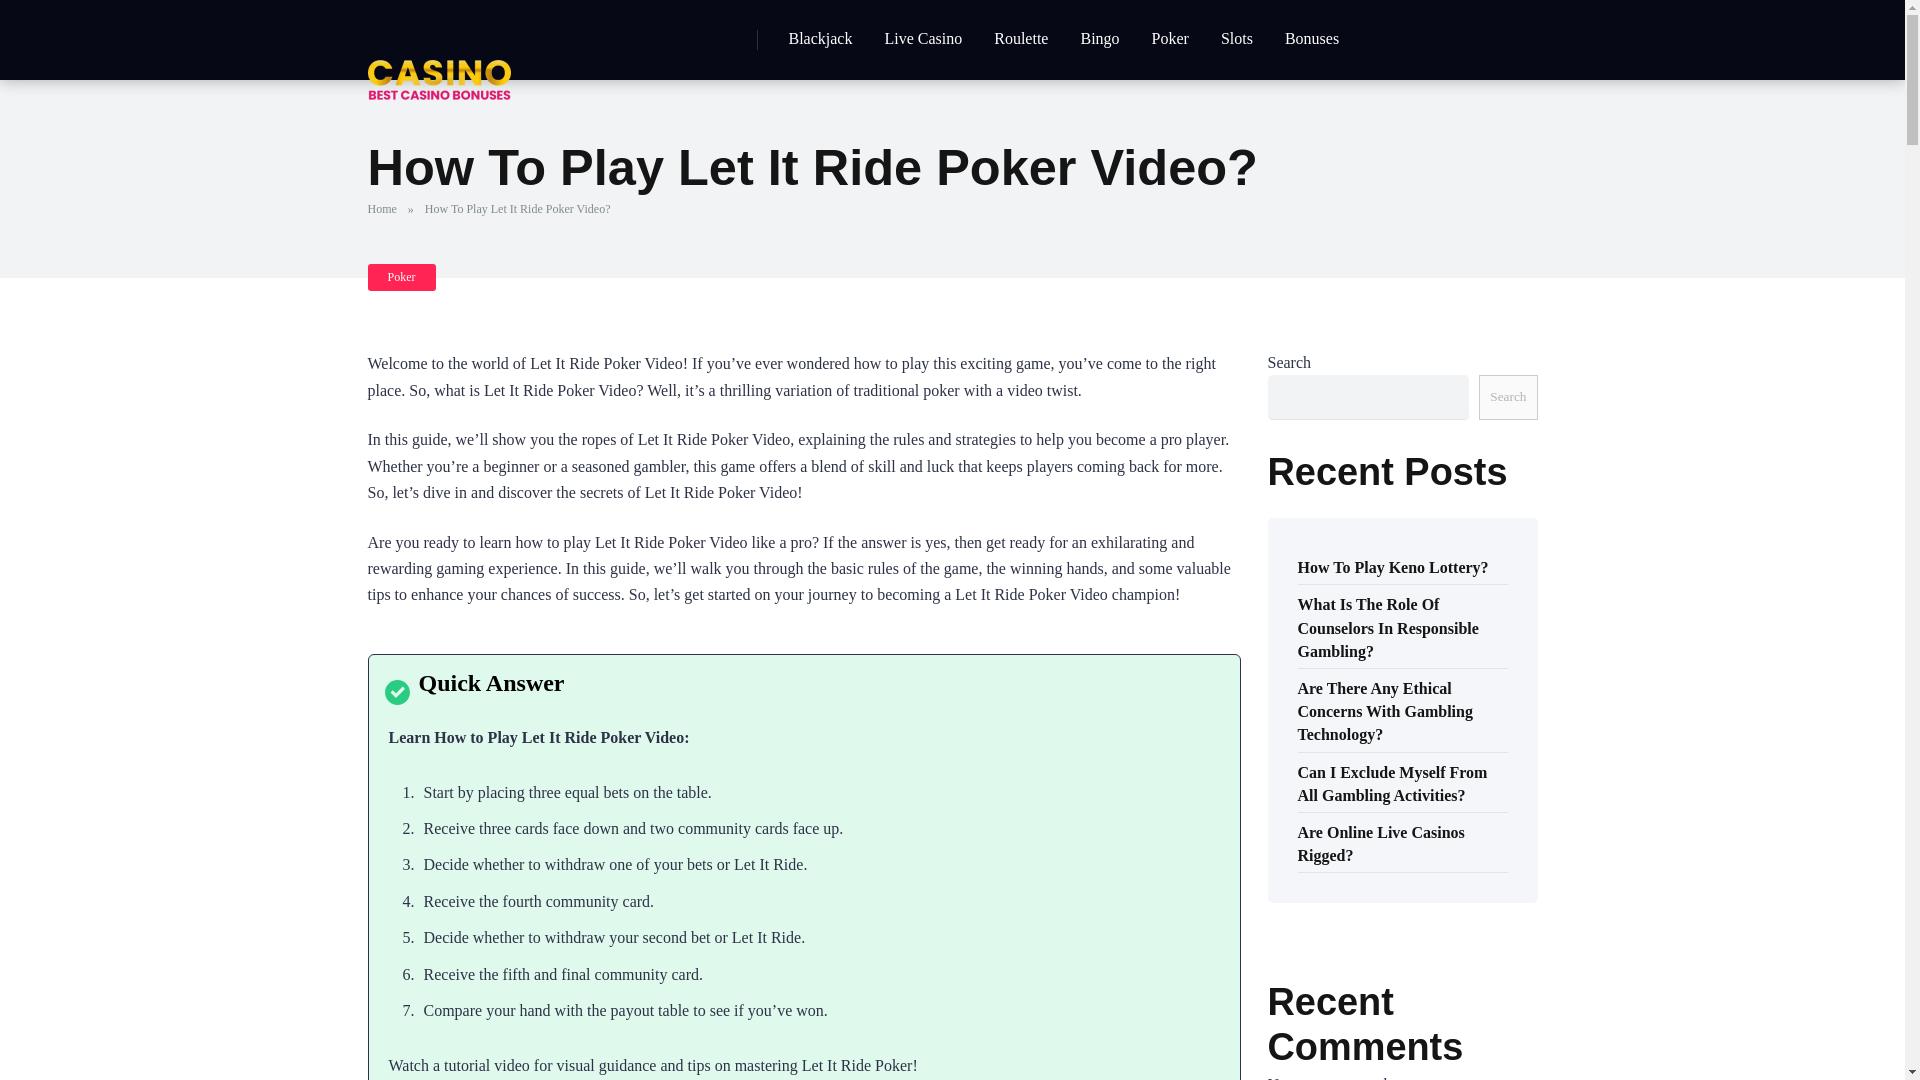 The width and height of the screenshot is (1920, 1080). Describe the element at coordinates (1380, 842) in the screenshot. I see `Are Online Live Casinos Rigged?` at that location.